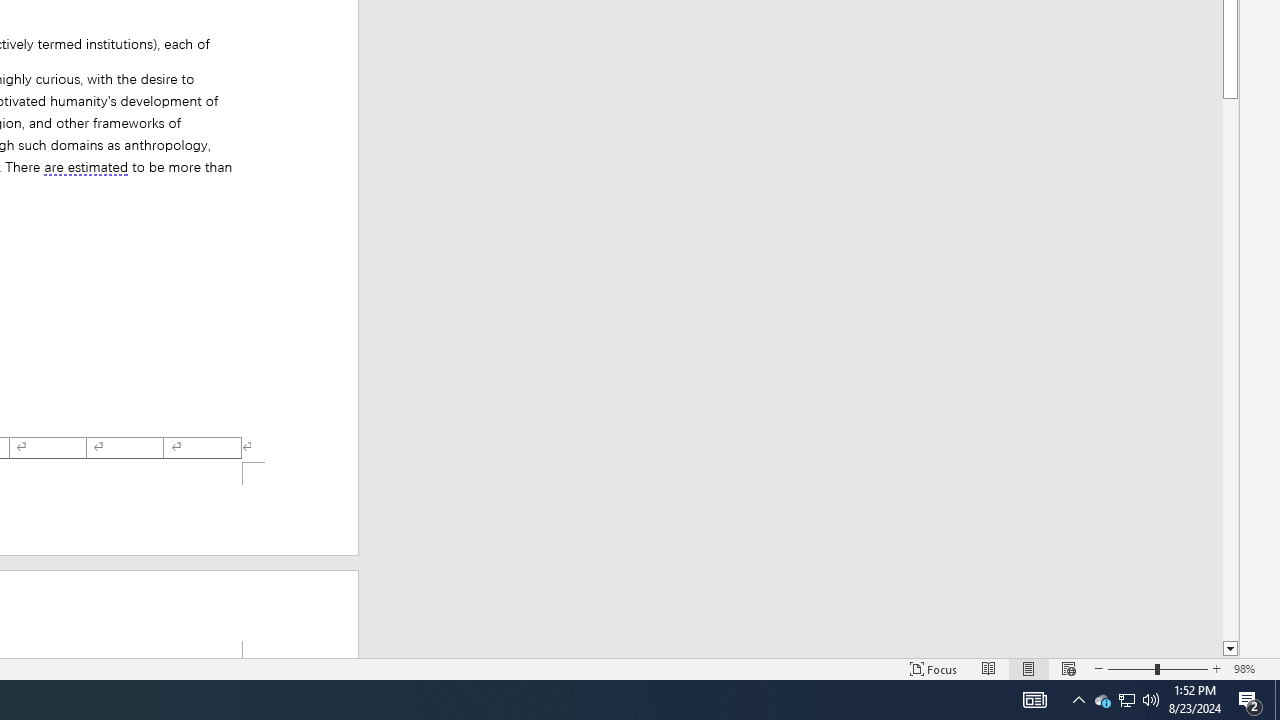 Image resolution: width=1280 pixels, height=720 pixels. Describe the element at coordinates (1217, 668) in the screenshot. I see `Zoom In` at that location.